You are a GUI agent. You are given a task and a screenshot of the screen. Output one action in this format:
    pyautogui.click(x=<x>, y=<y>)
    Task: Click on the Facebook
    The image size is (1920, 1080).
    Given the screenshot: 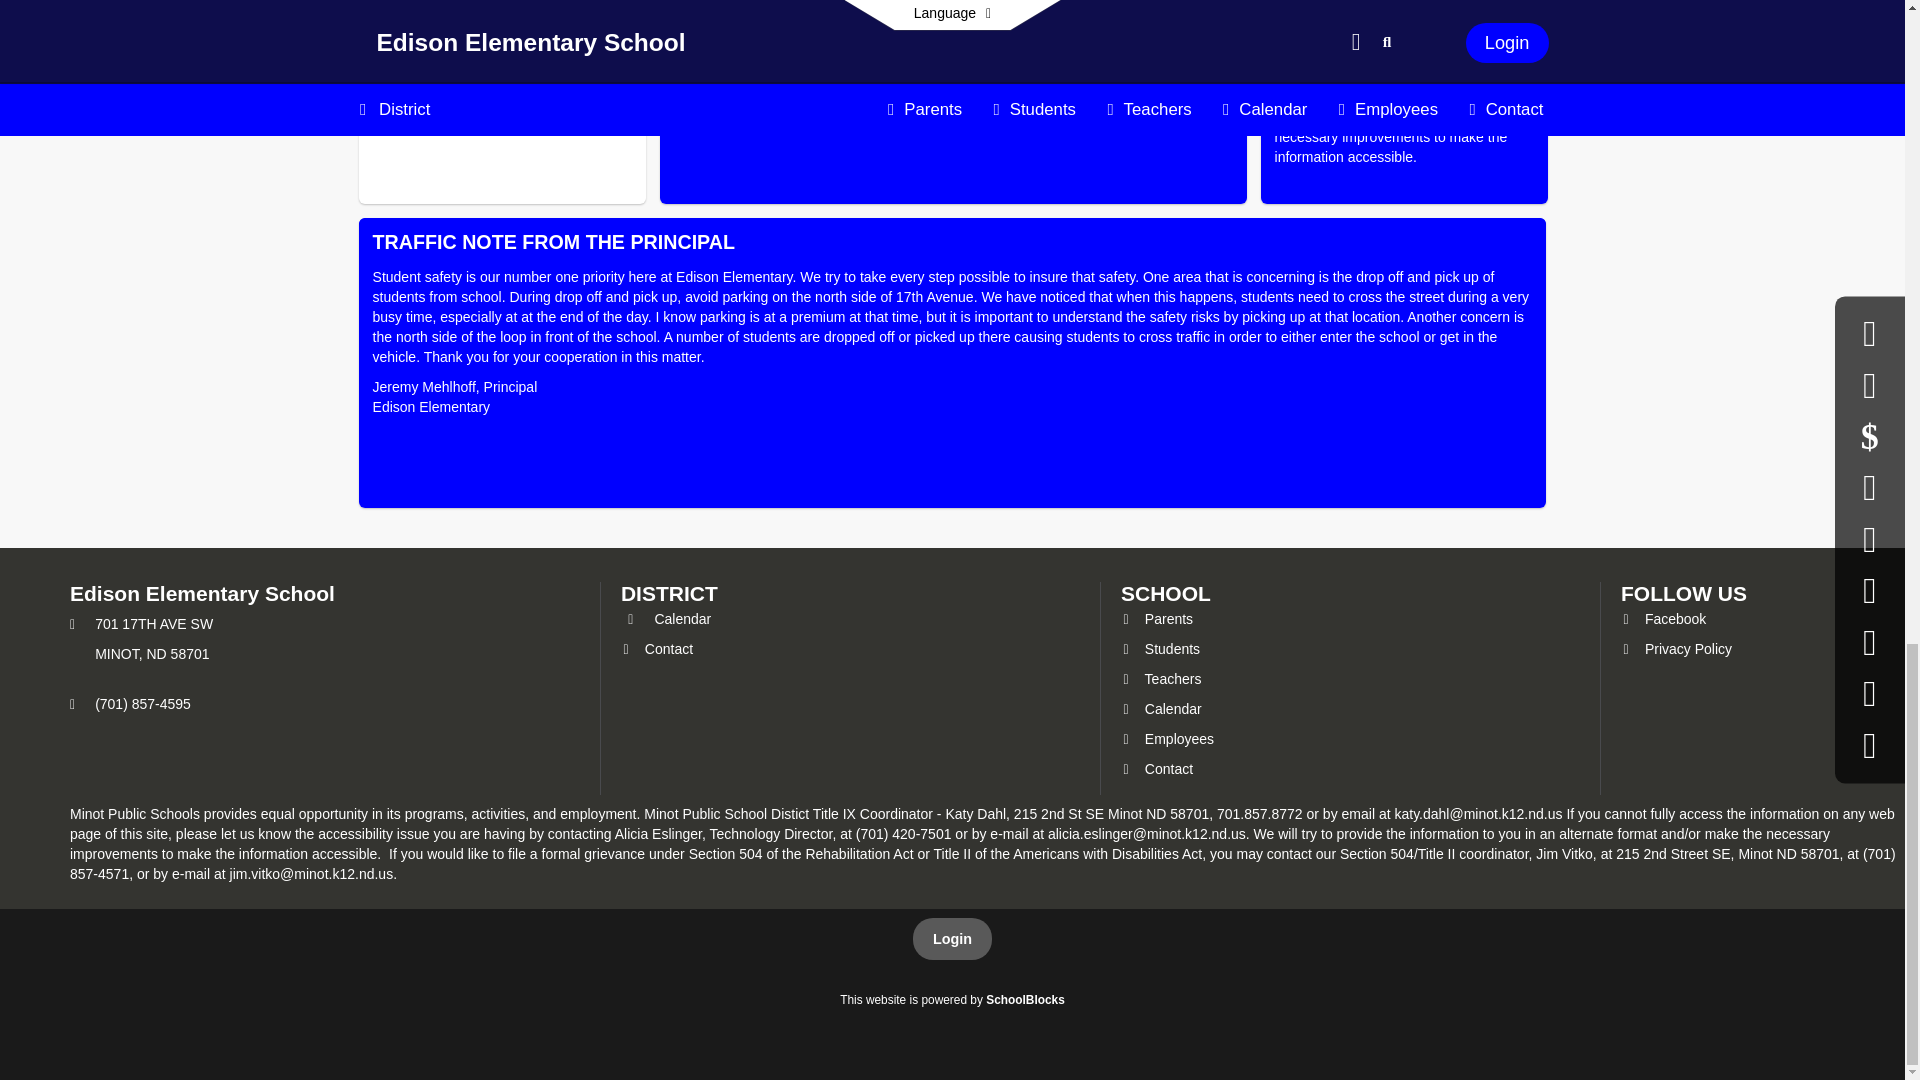 What is the action you would take?
    pyautogui.click(x=1663, y=619)
    